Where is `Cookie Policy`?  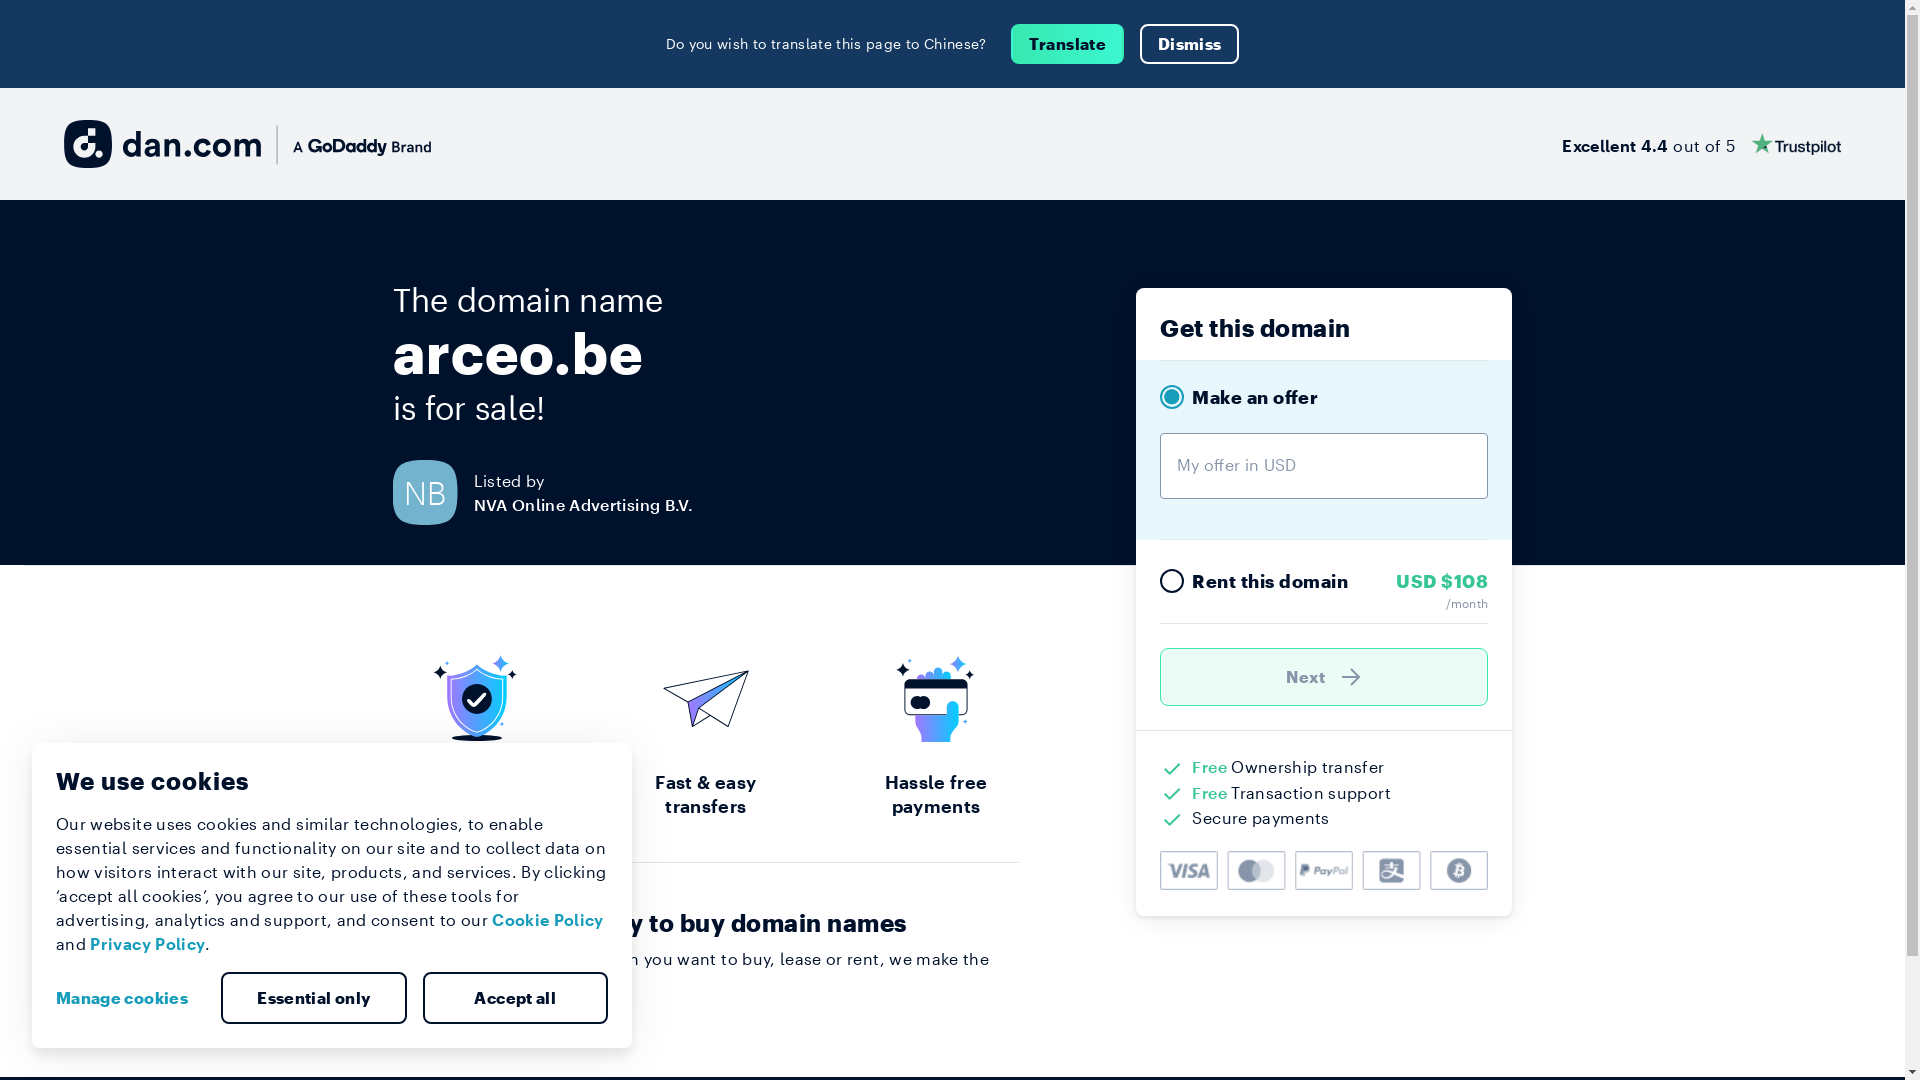
Cookie Policy is located at coordinates (548, 920).